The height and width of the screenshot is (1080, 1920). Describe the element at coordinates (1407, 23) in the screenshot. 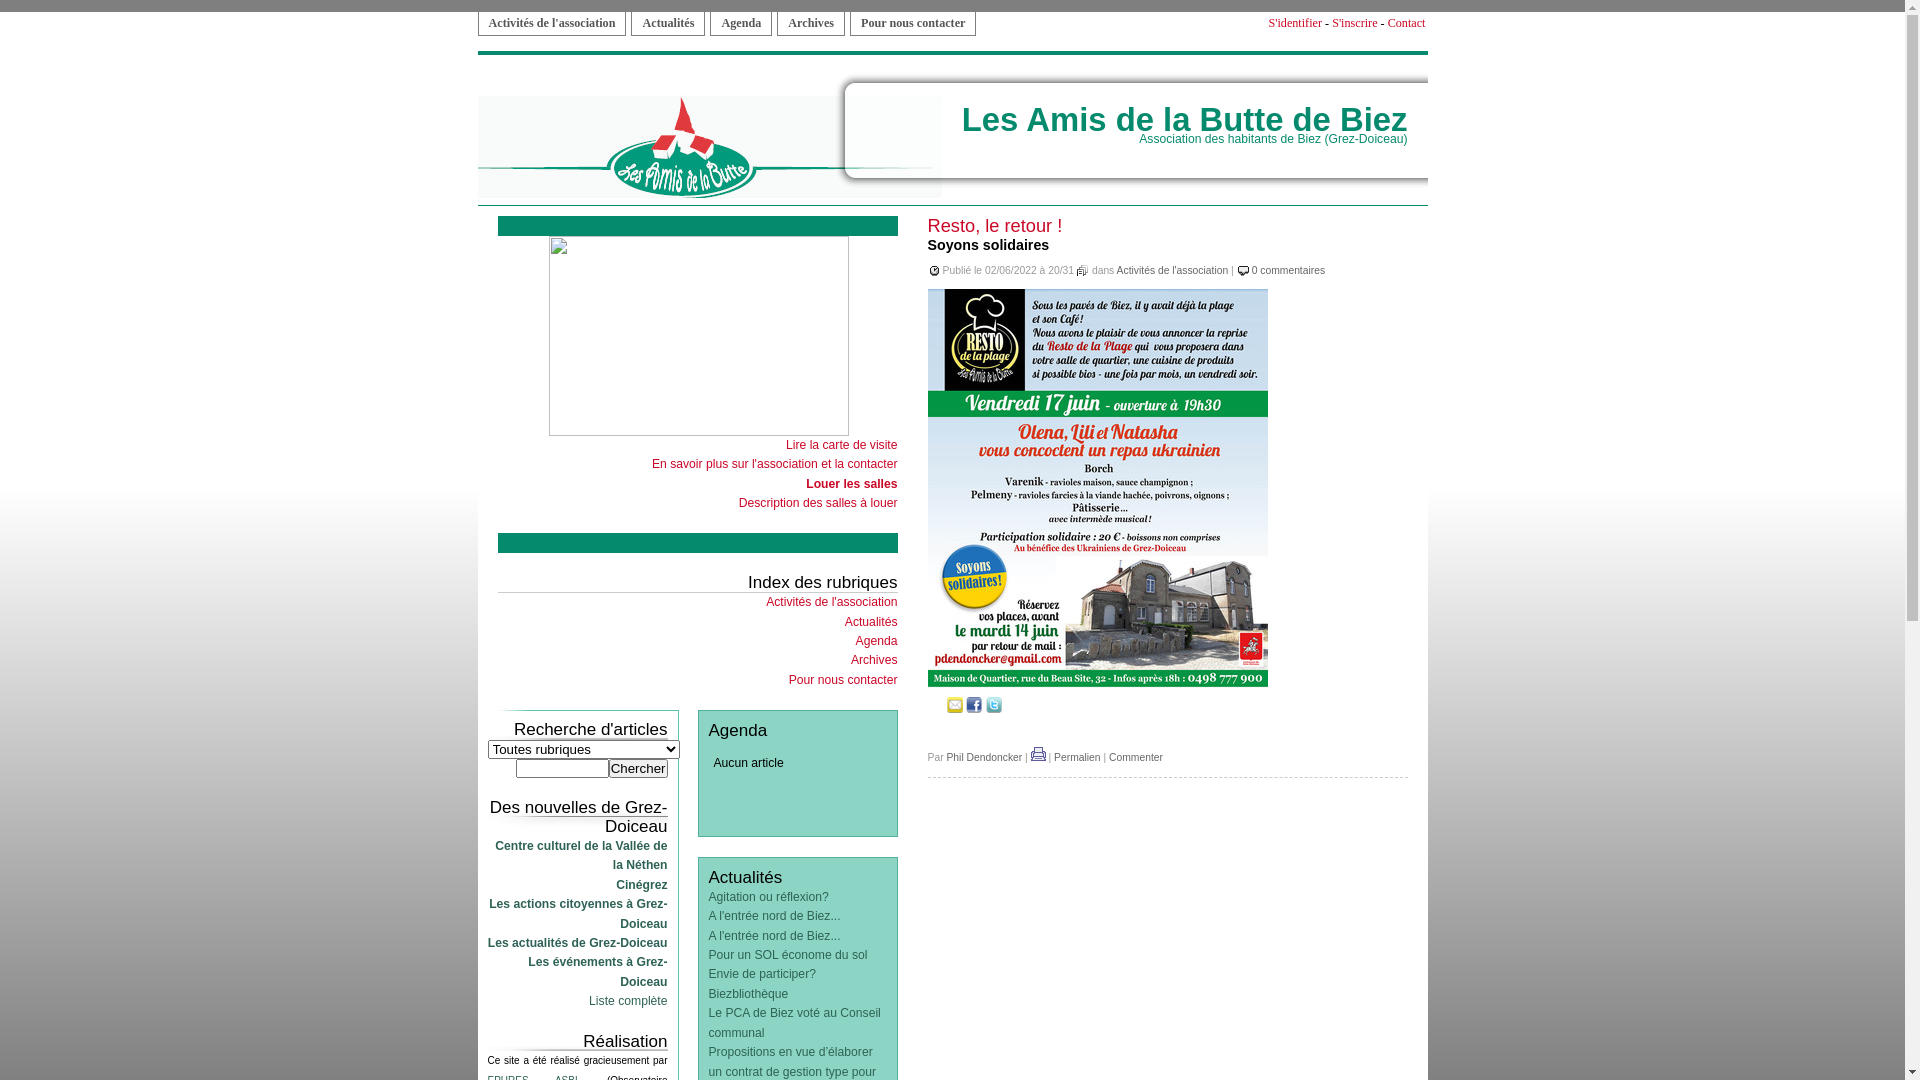

I see `Contact` at that location.